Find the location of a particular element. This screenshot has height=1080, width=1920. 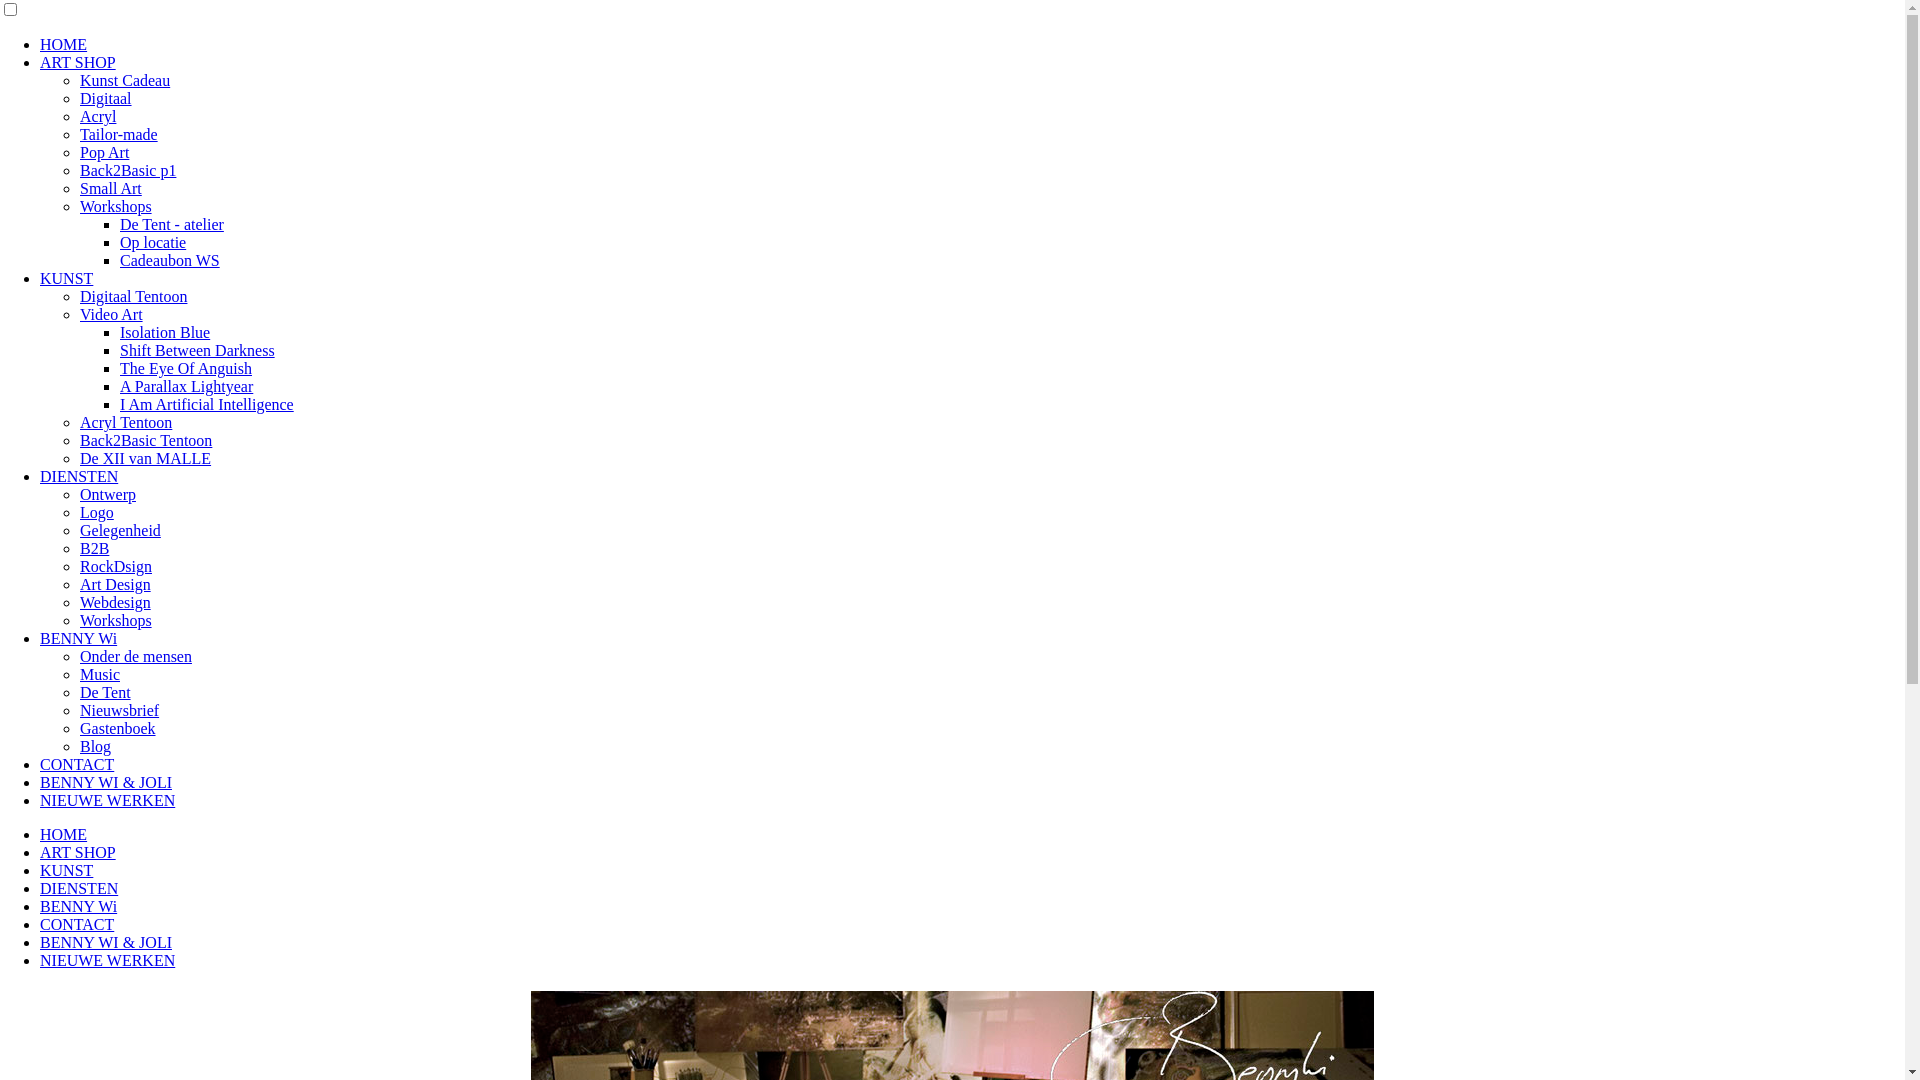

KUNST is located at coordinates (66, 278).